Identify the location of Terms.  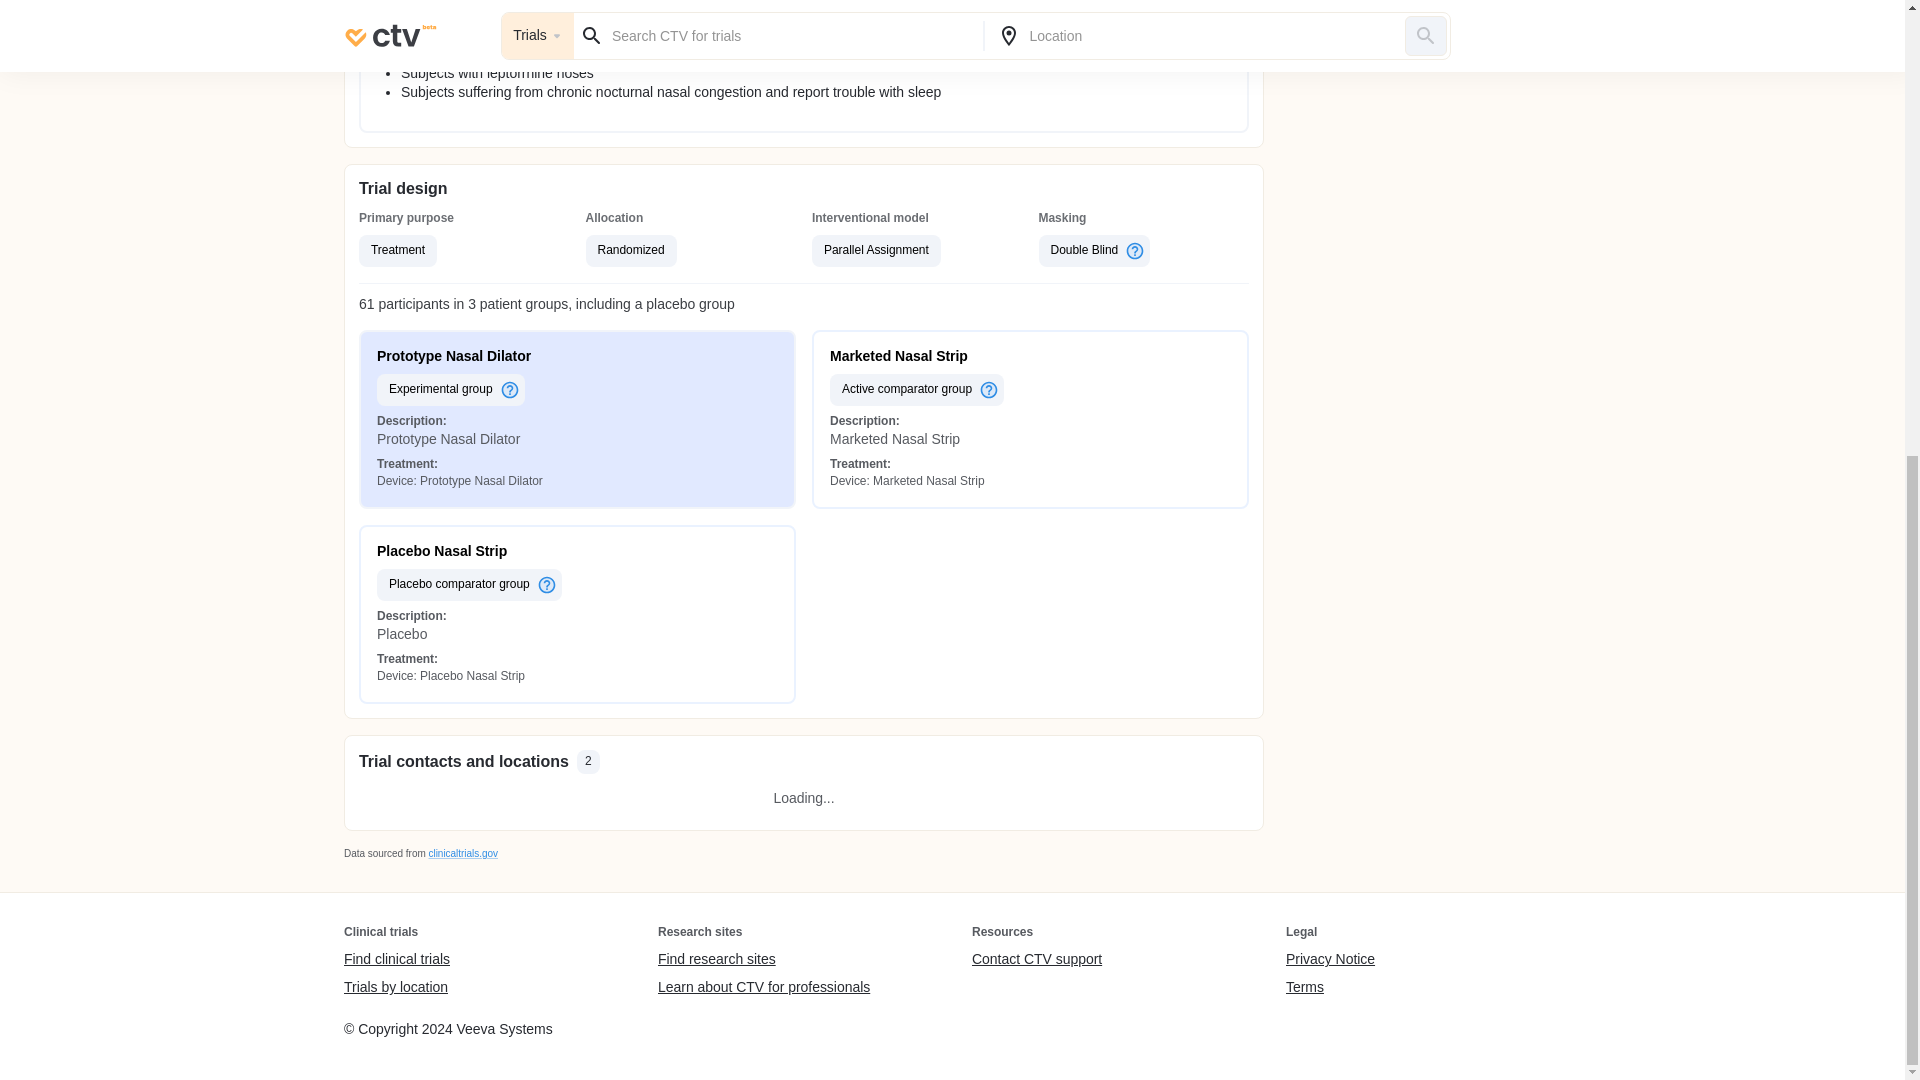
(1330, 987).